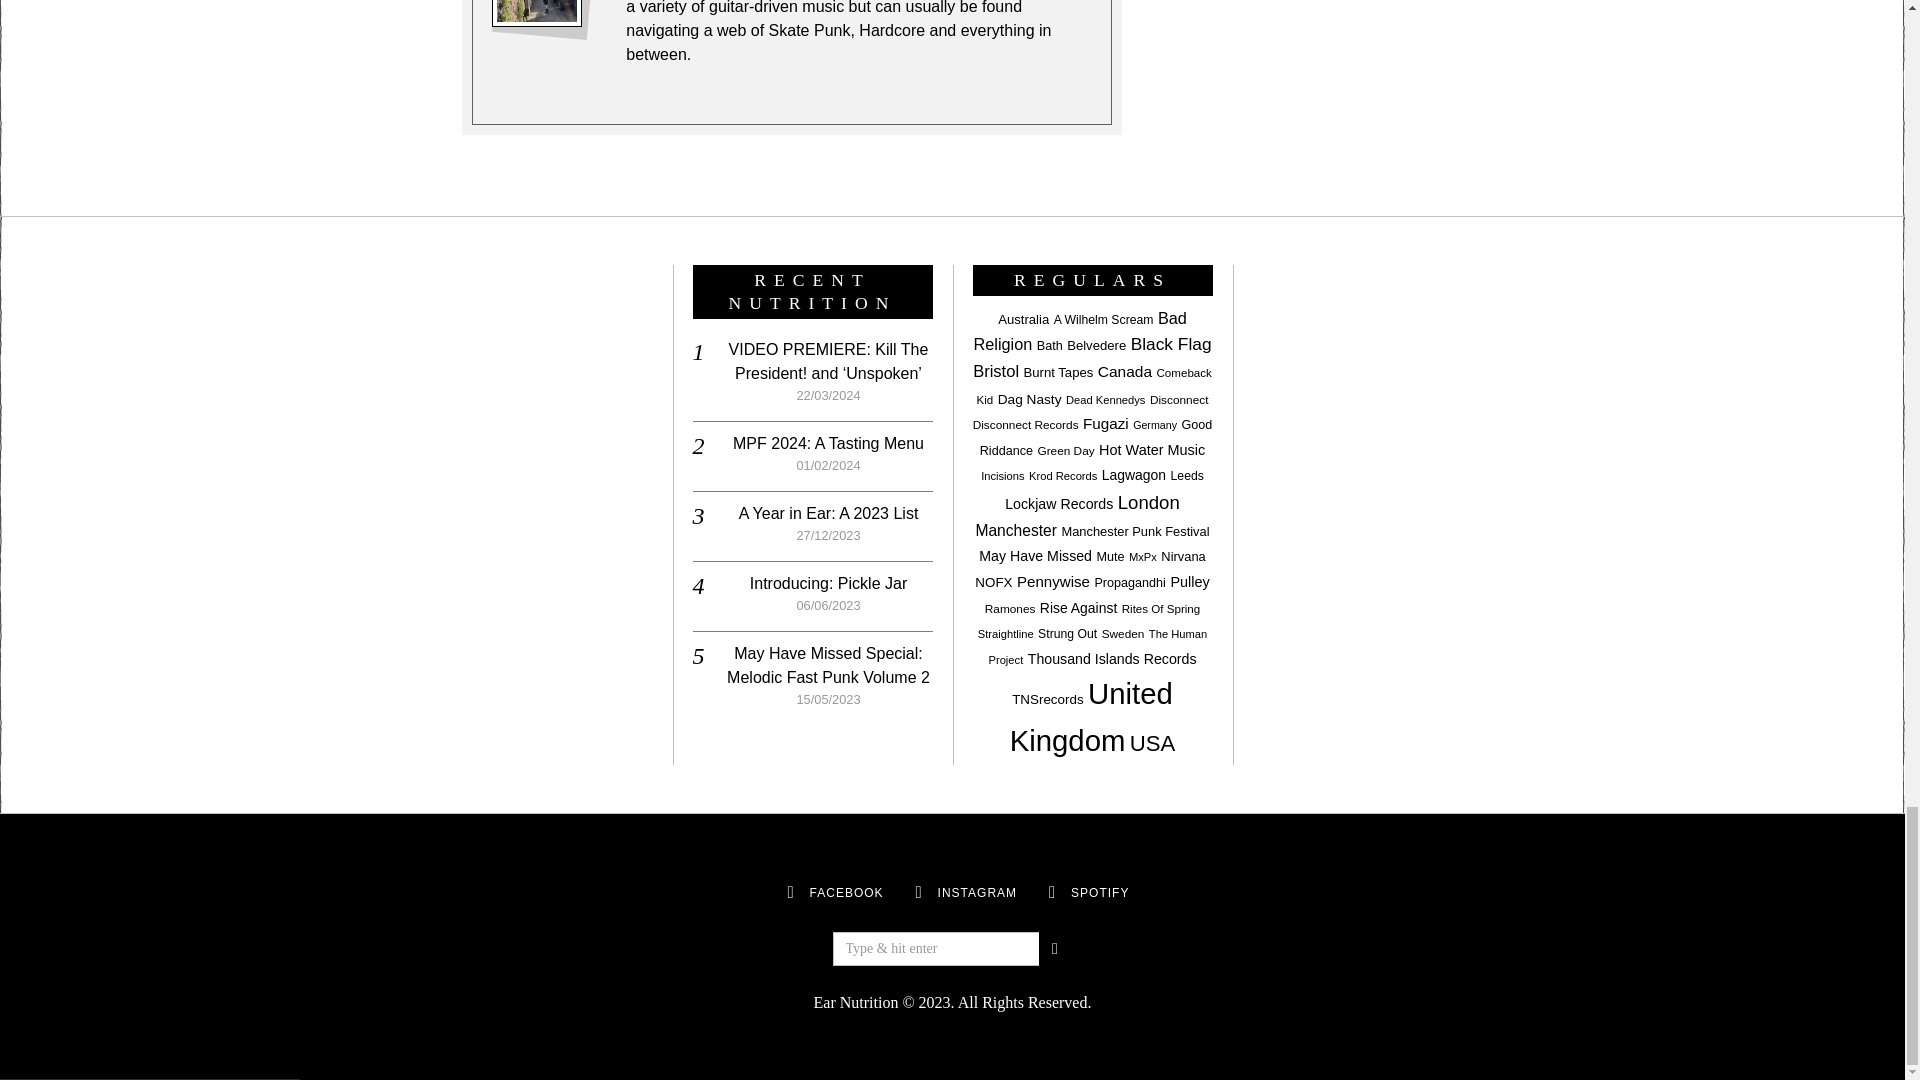  Describe the element at coordinates (846, 892) in the screenshot. I see `Facebook` at that location.